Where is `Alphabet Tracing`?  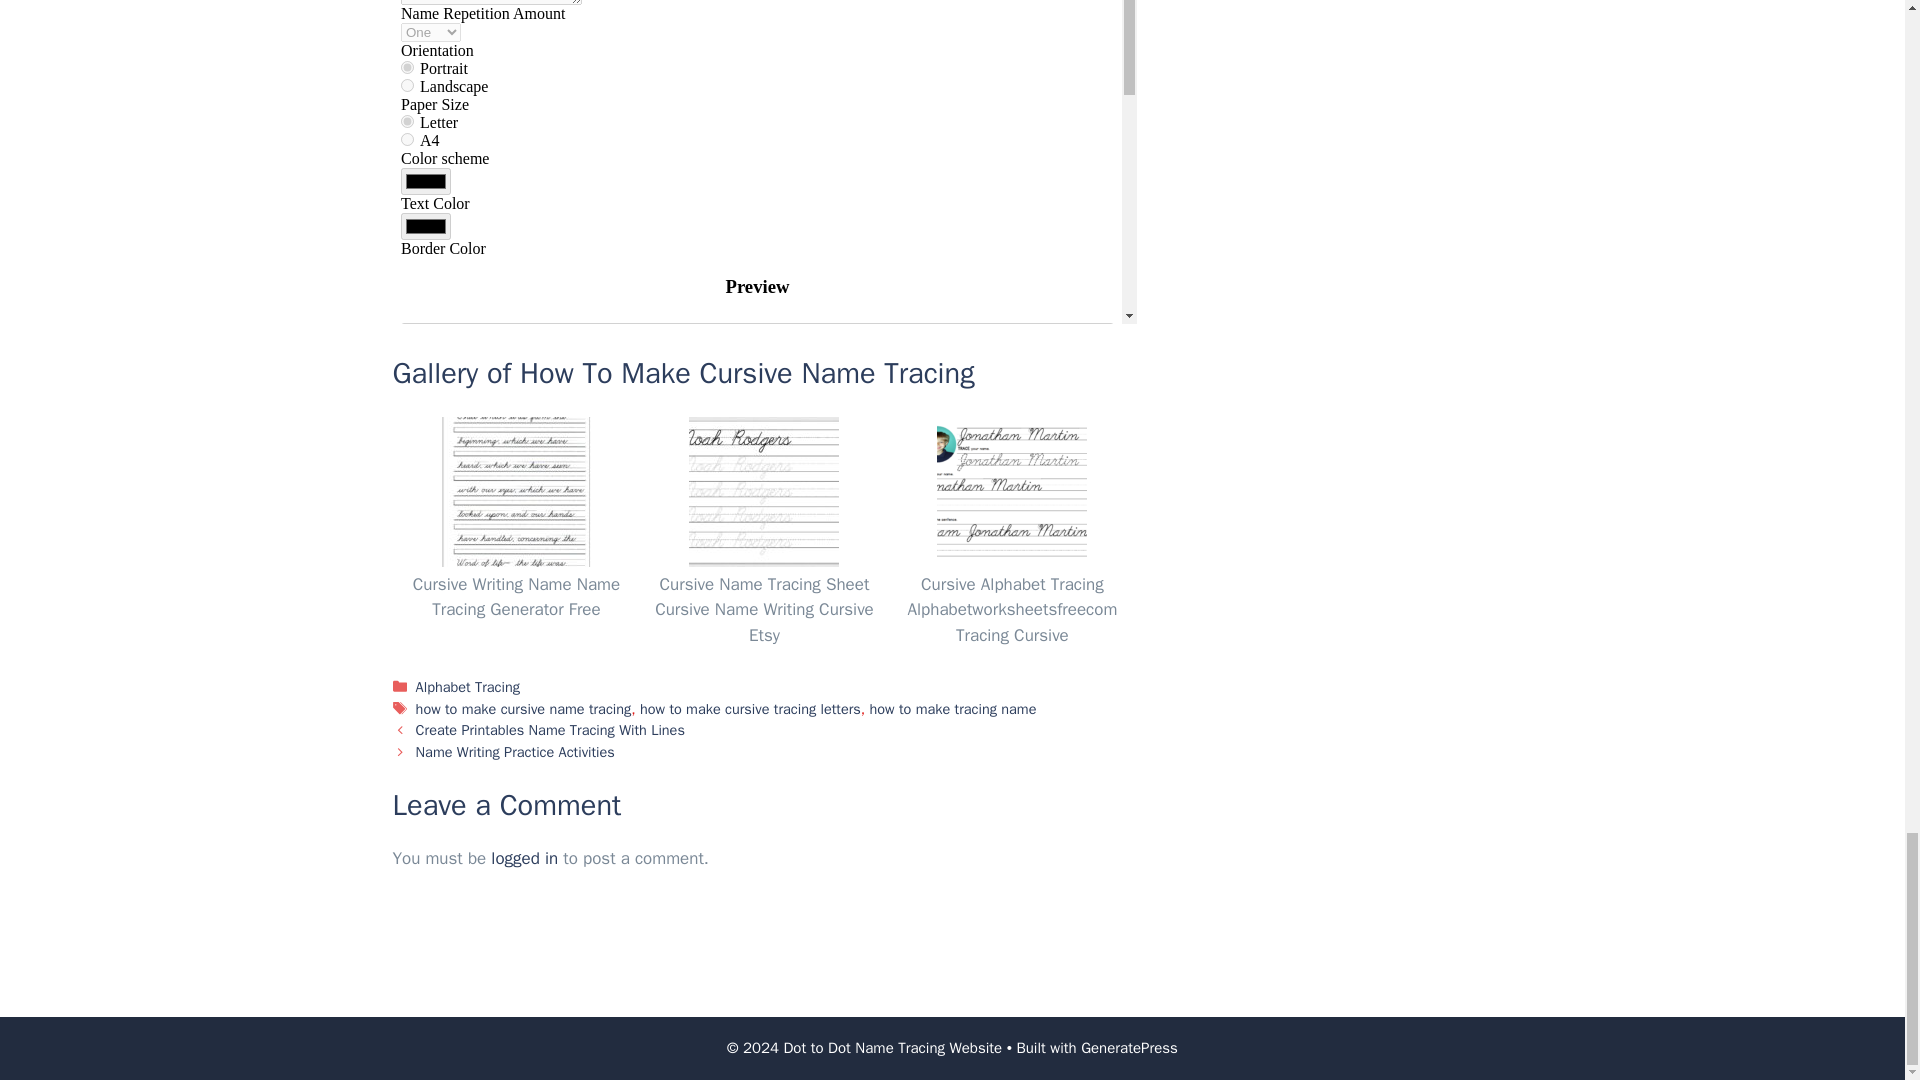
Alphabet Tracing is located at coordinates (468, 686).